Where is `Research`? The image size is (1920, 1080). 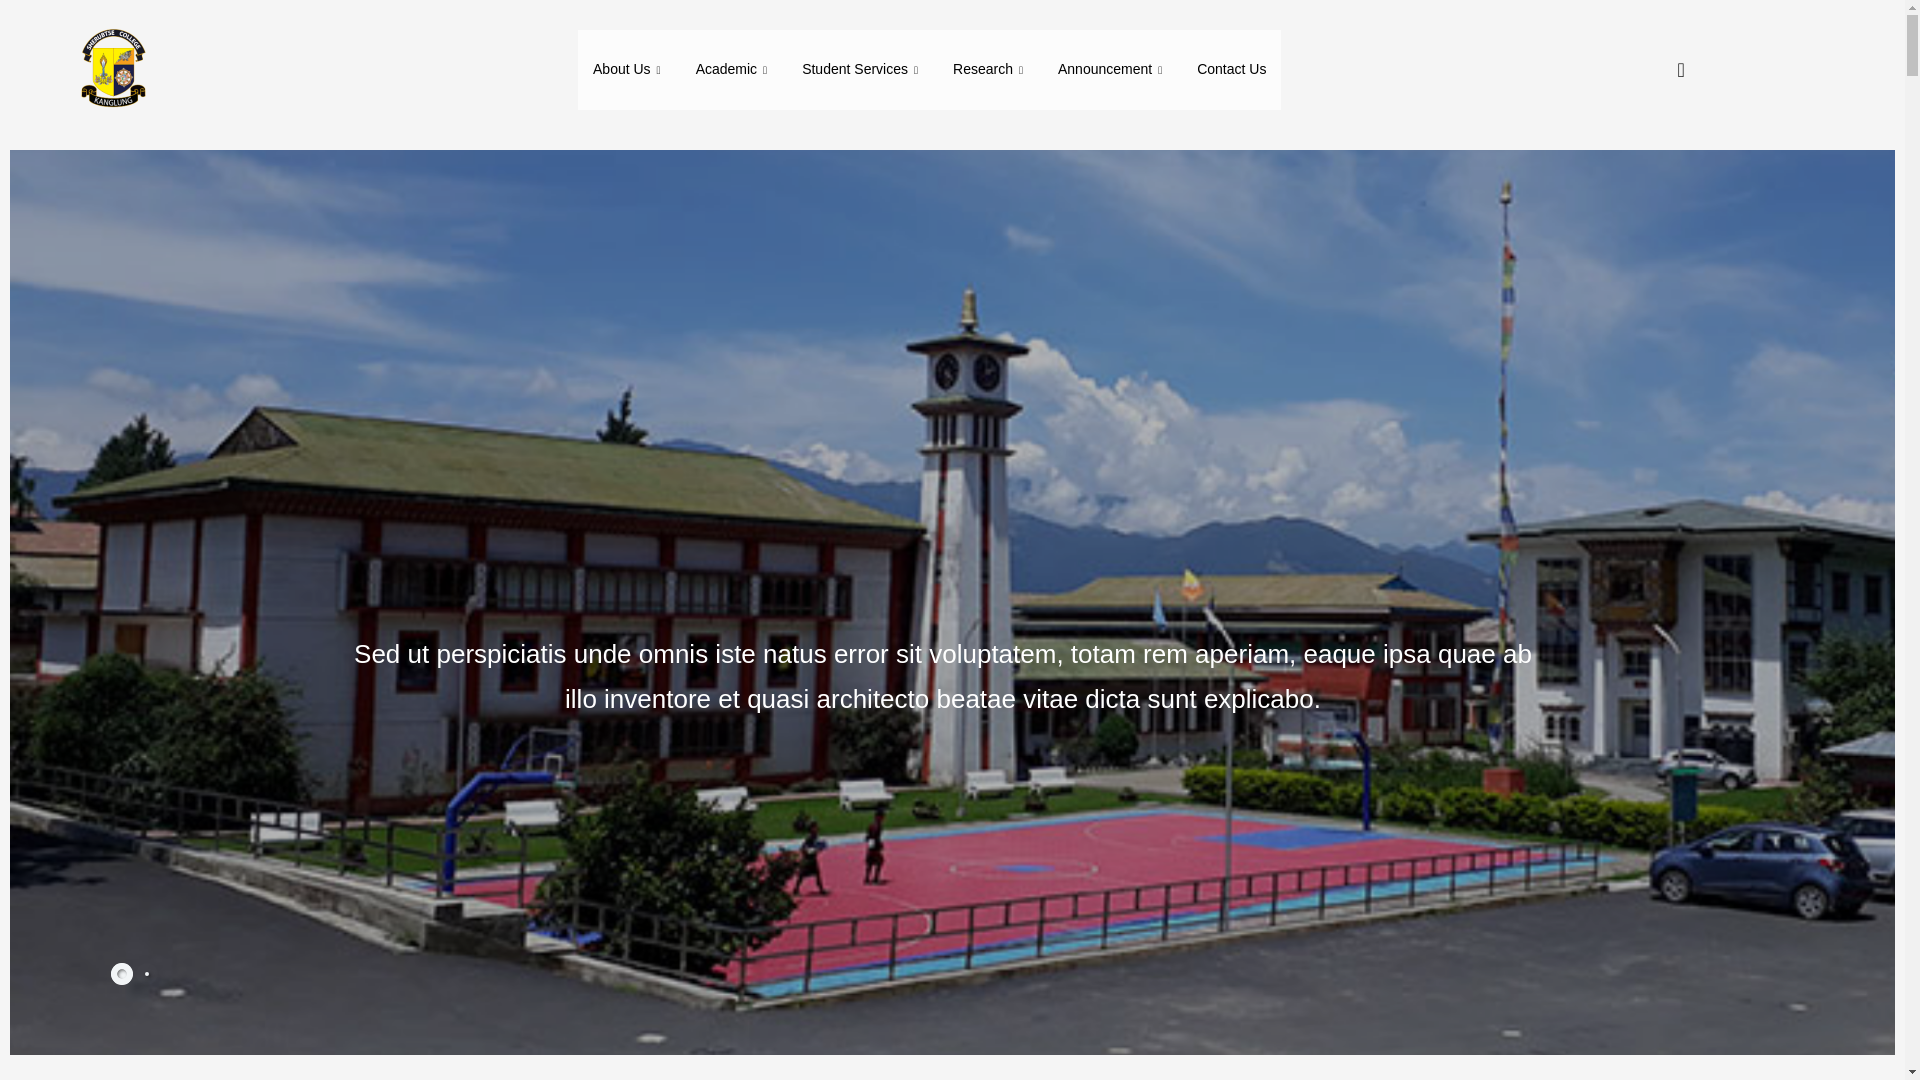 Research is located at coordinates (990, 70).